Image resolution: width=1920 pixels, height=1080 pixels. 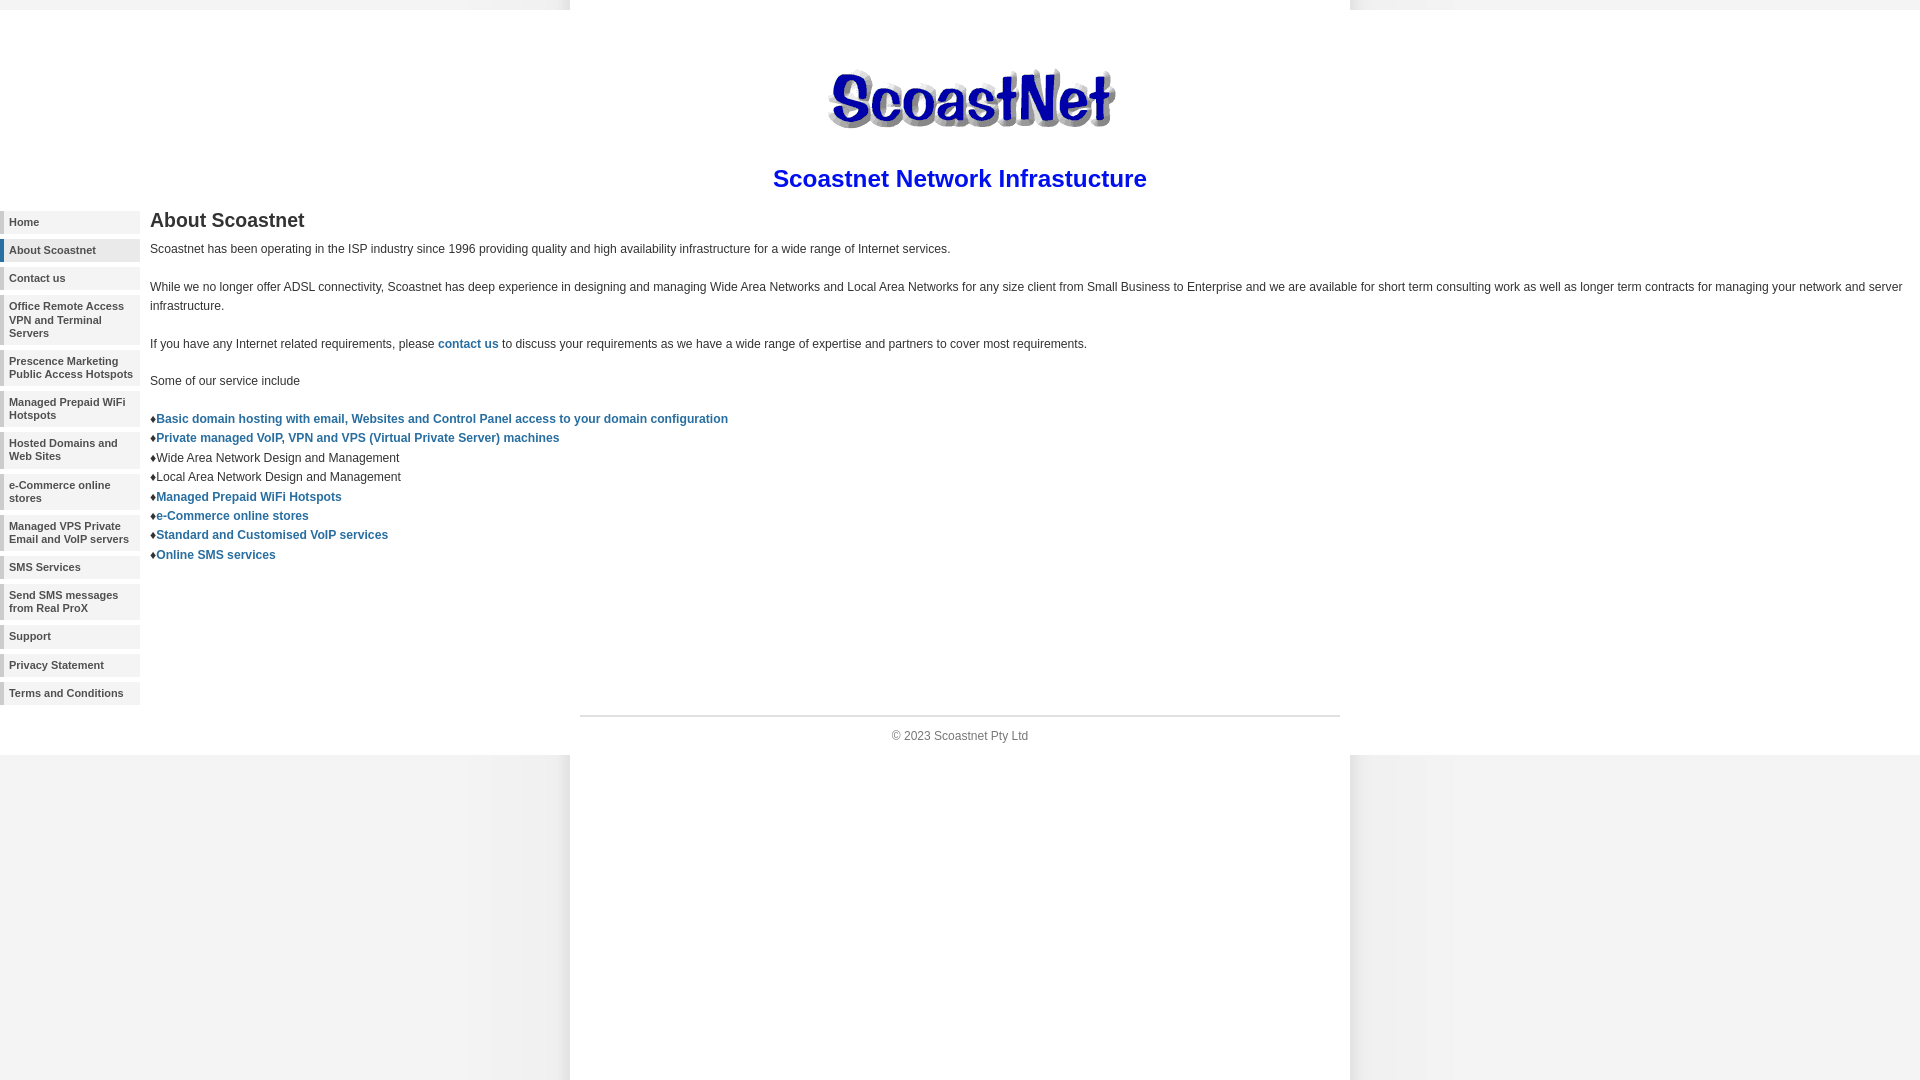 I want to click on About Scoastnet, so click(x=70, y=250).